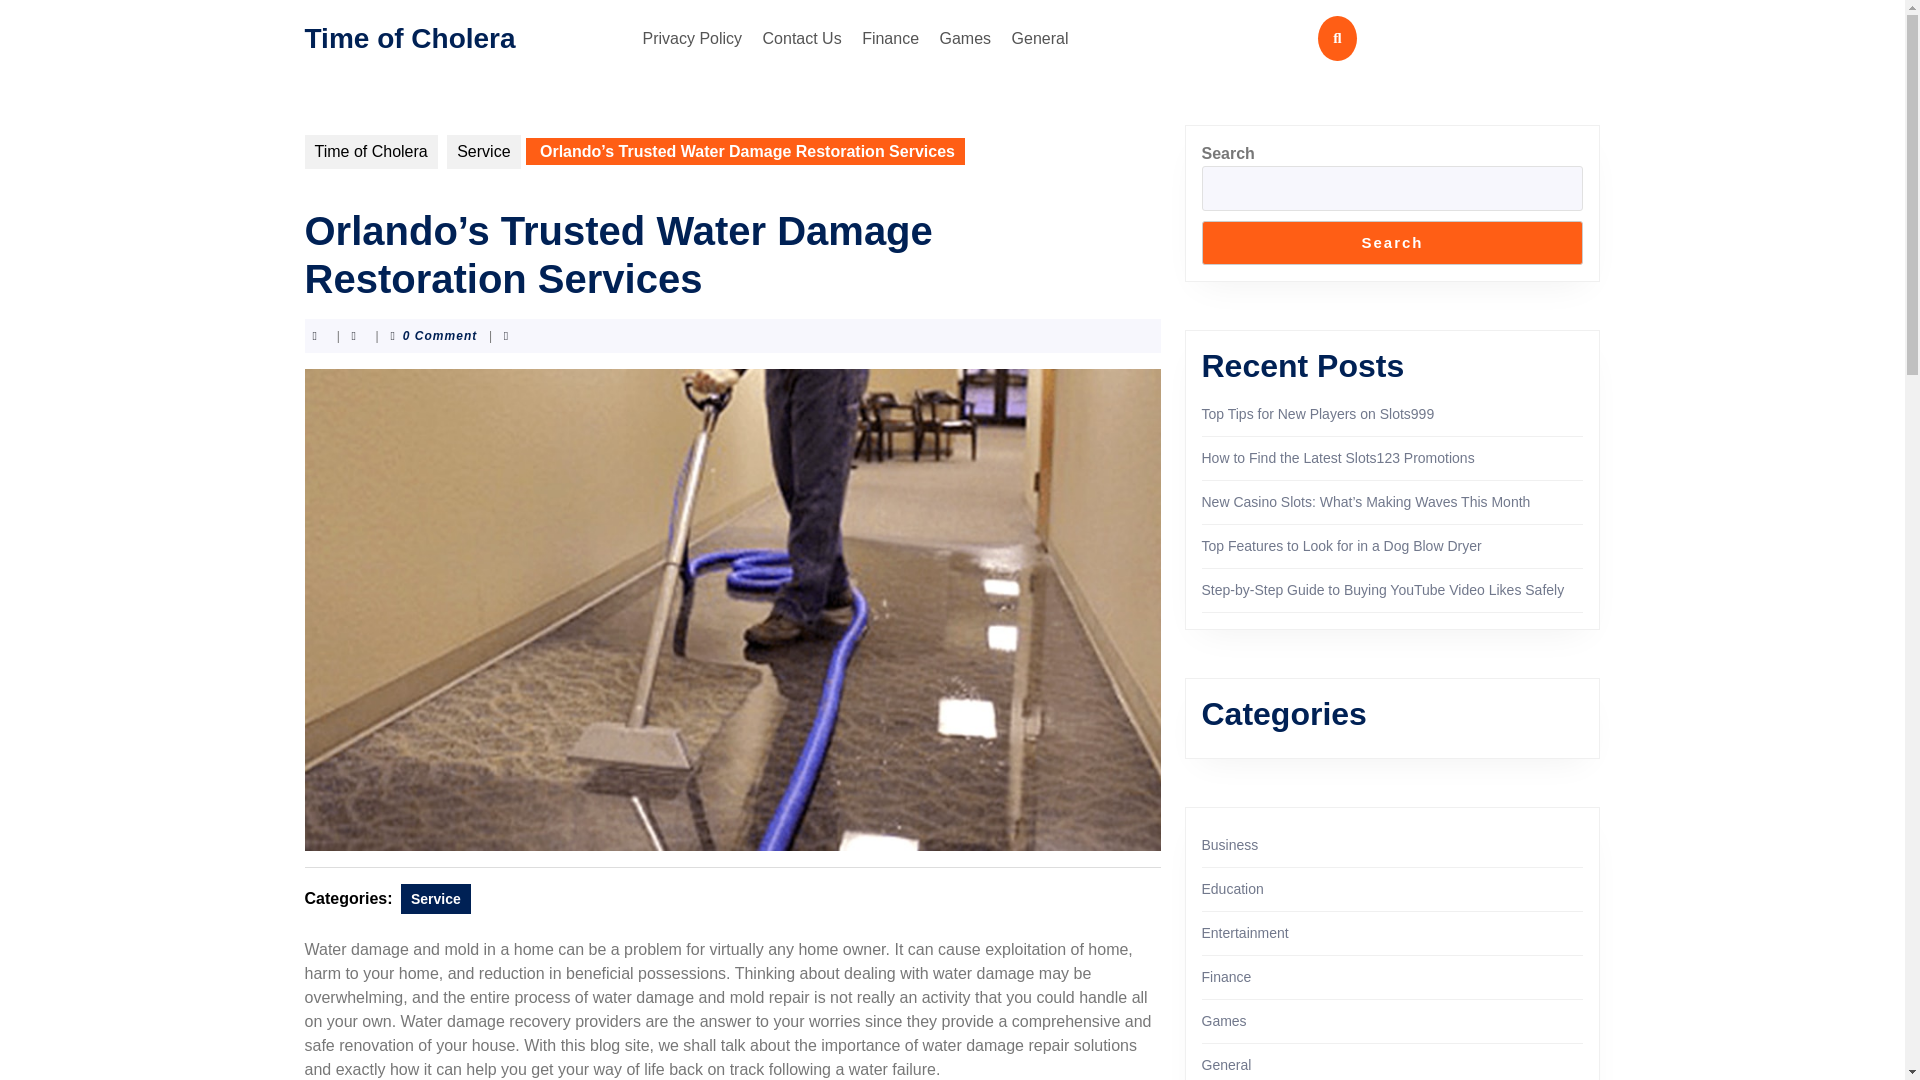 The height and width of the screenshot is (1080, 1920). I want to click on Service, so click(484, 152).